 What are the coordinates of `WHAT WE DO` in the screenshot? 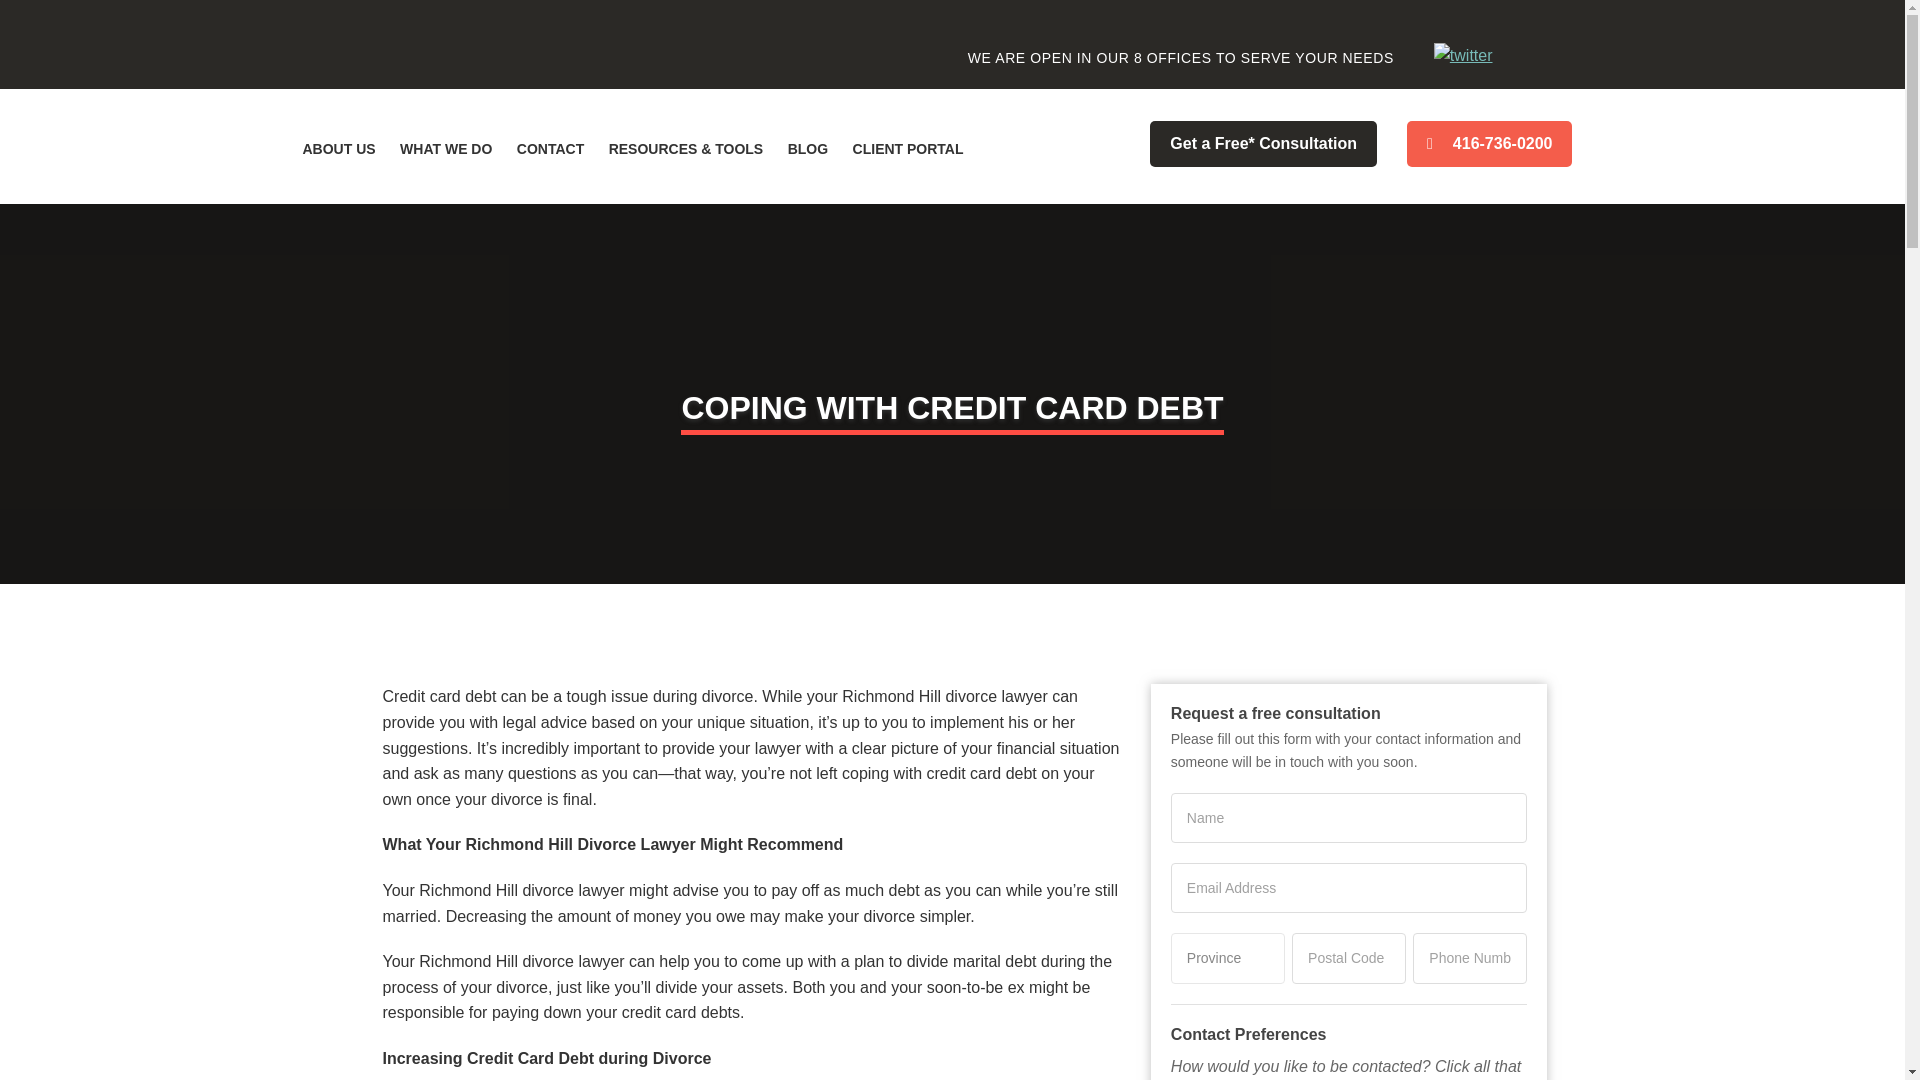 It's located at (445, 148).